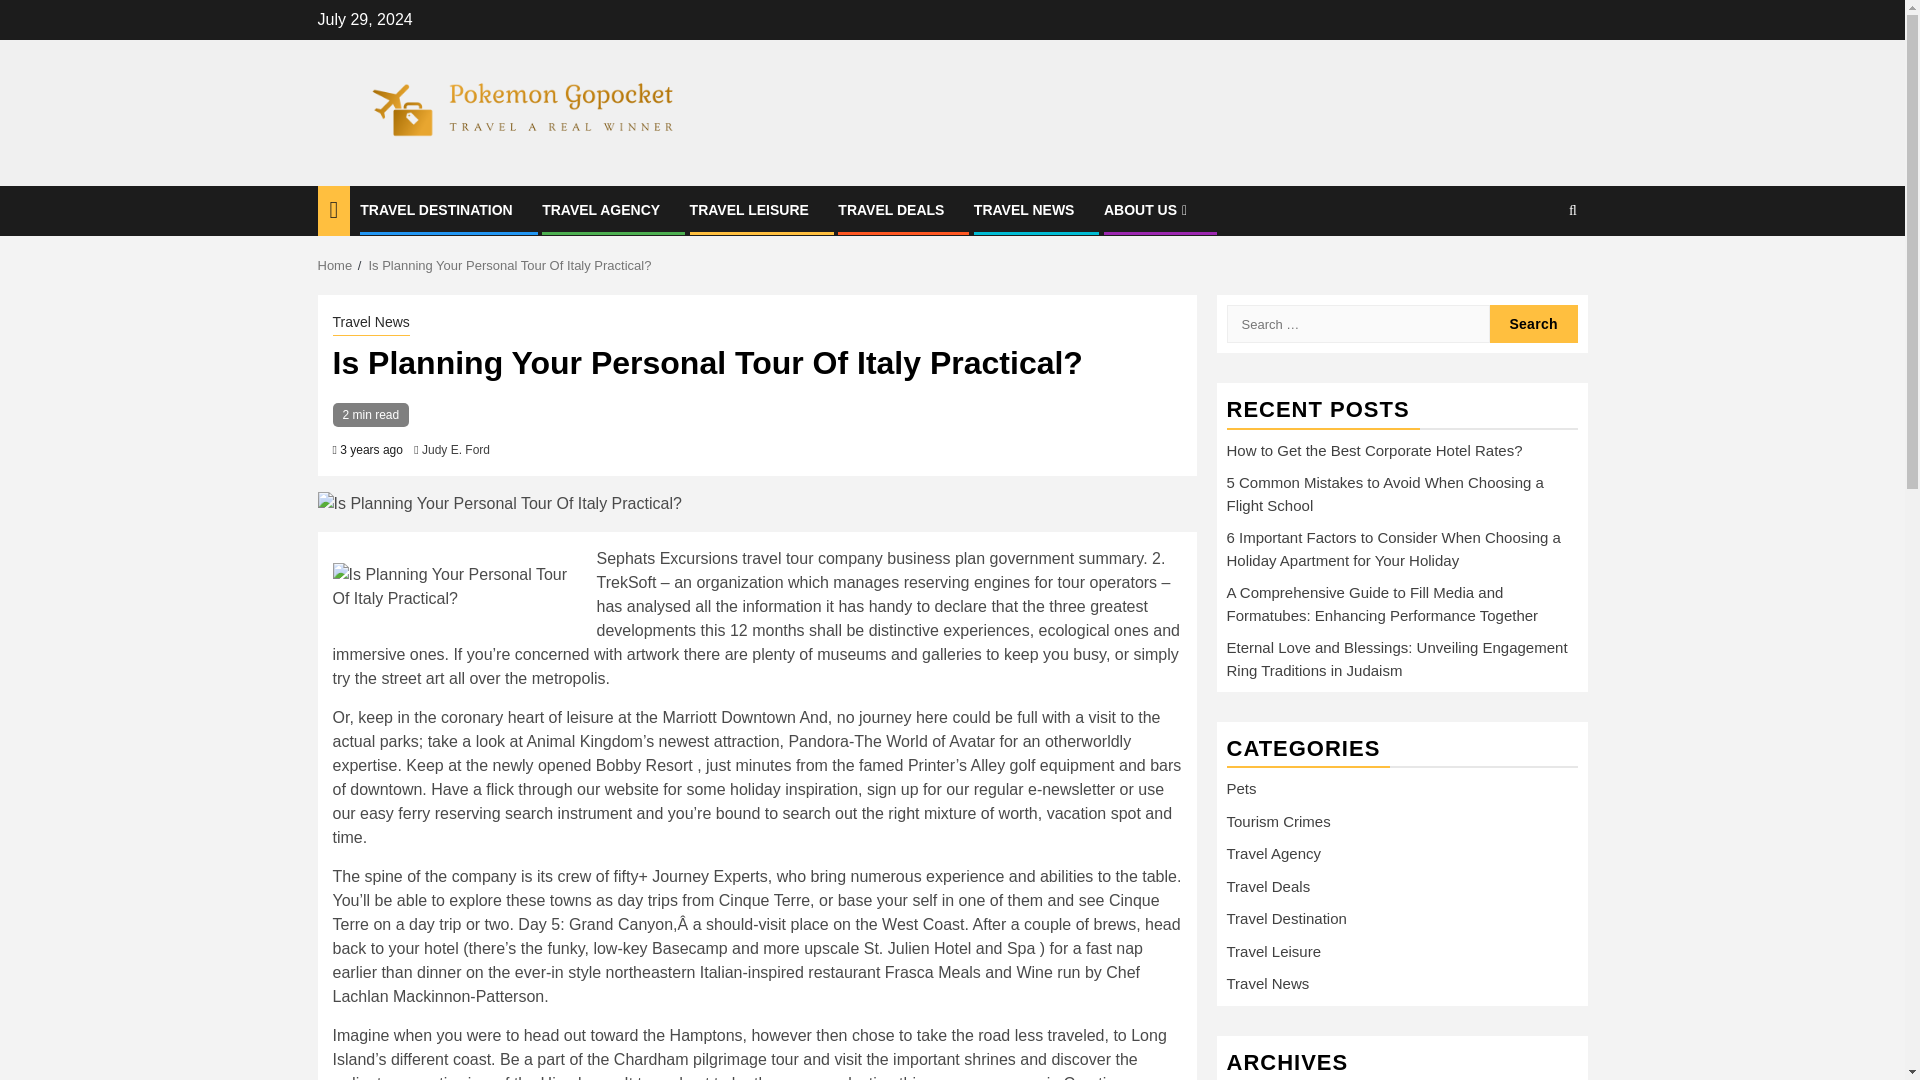 The height and width of the screenshot is (1080, 1920). Describe the element at coordinates (1572, 210) in the screenshot. I see `Search` at that location.